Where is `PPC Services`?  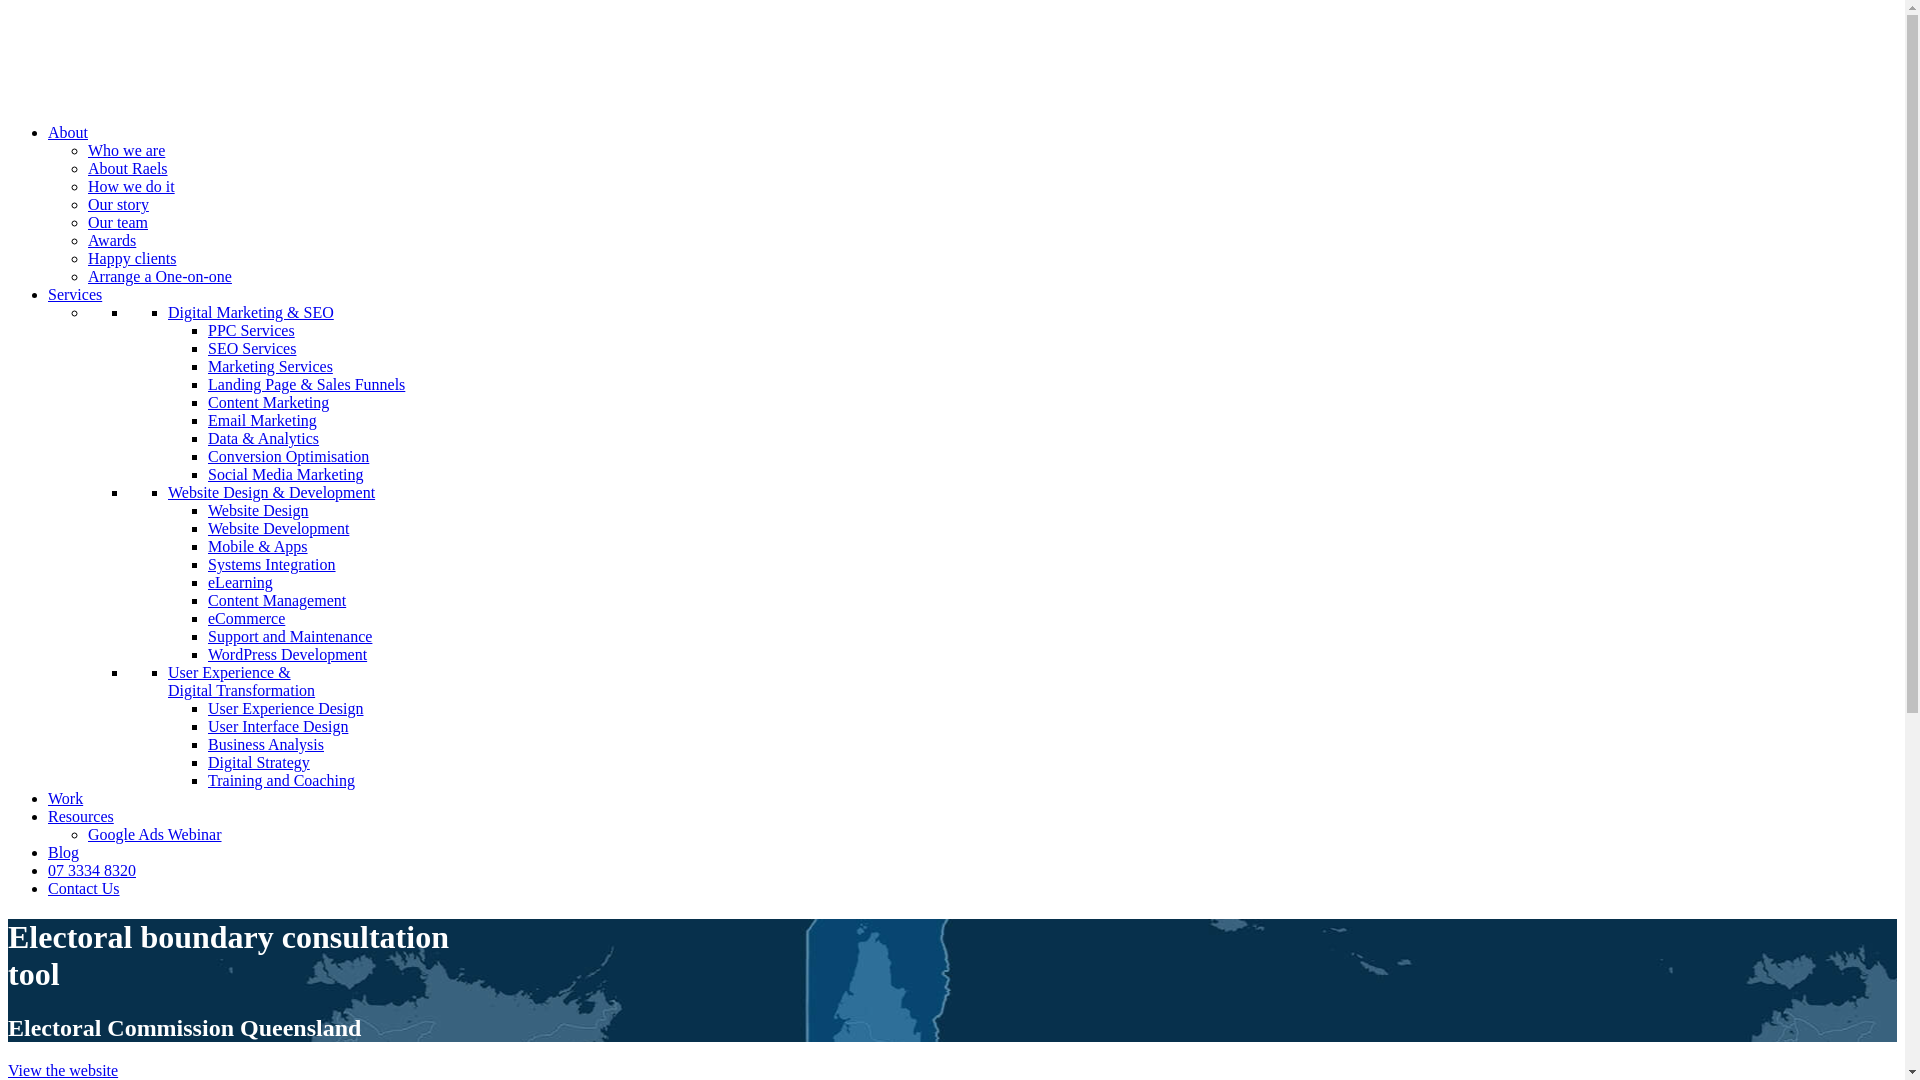
PPC Services is located at coordinates (252, 330).